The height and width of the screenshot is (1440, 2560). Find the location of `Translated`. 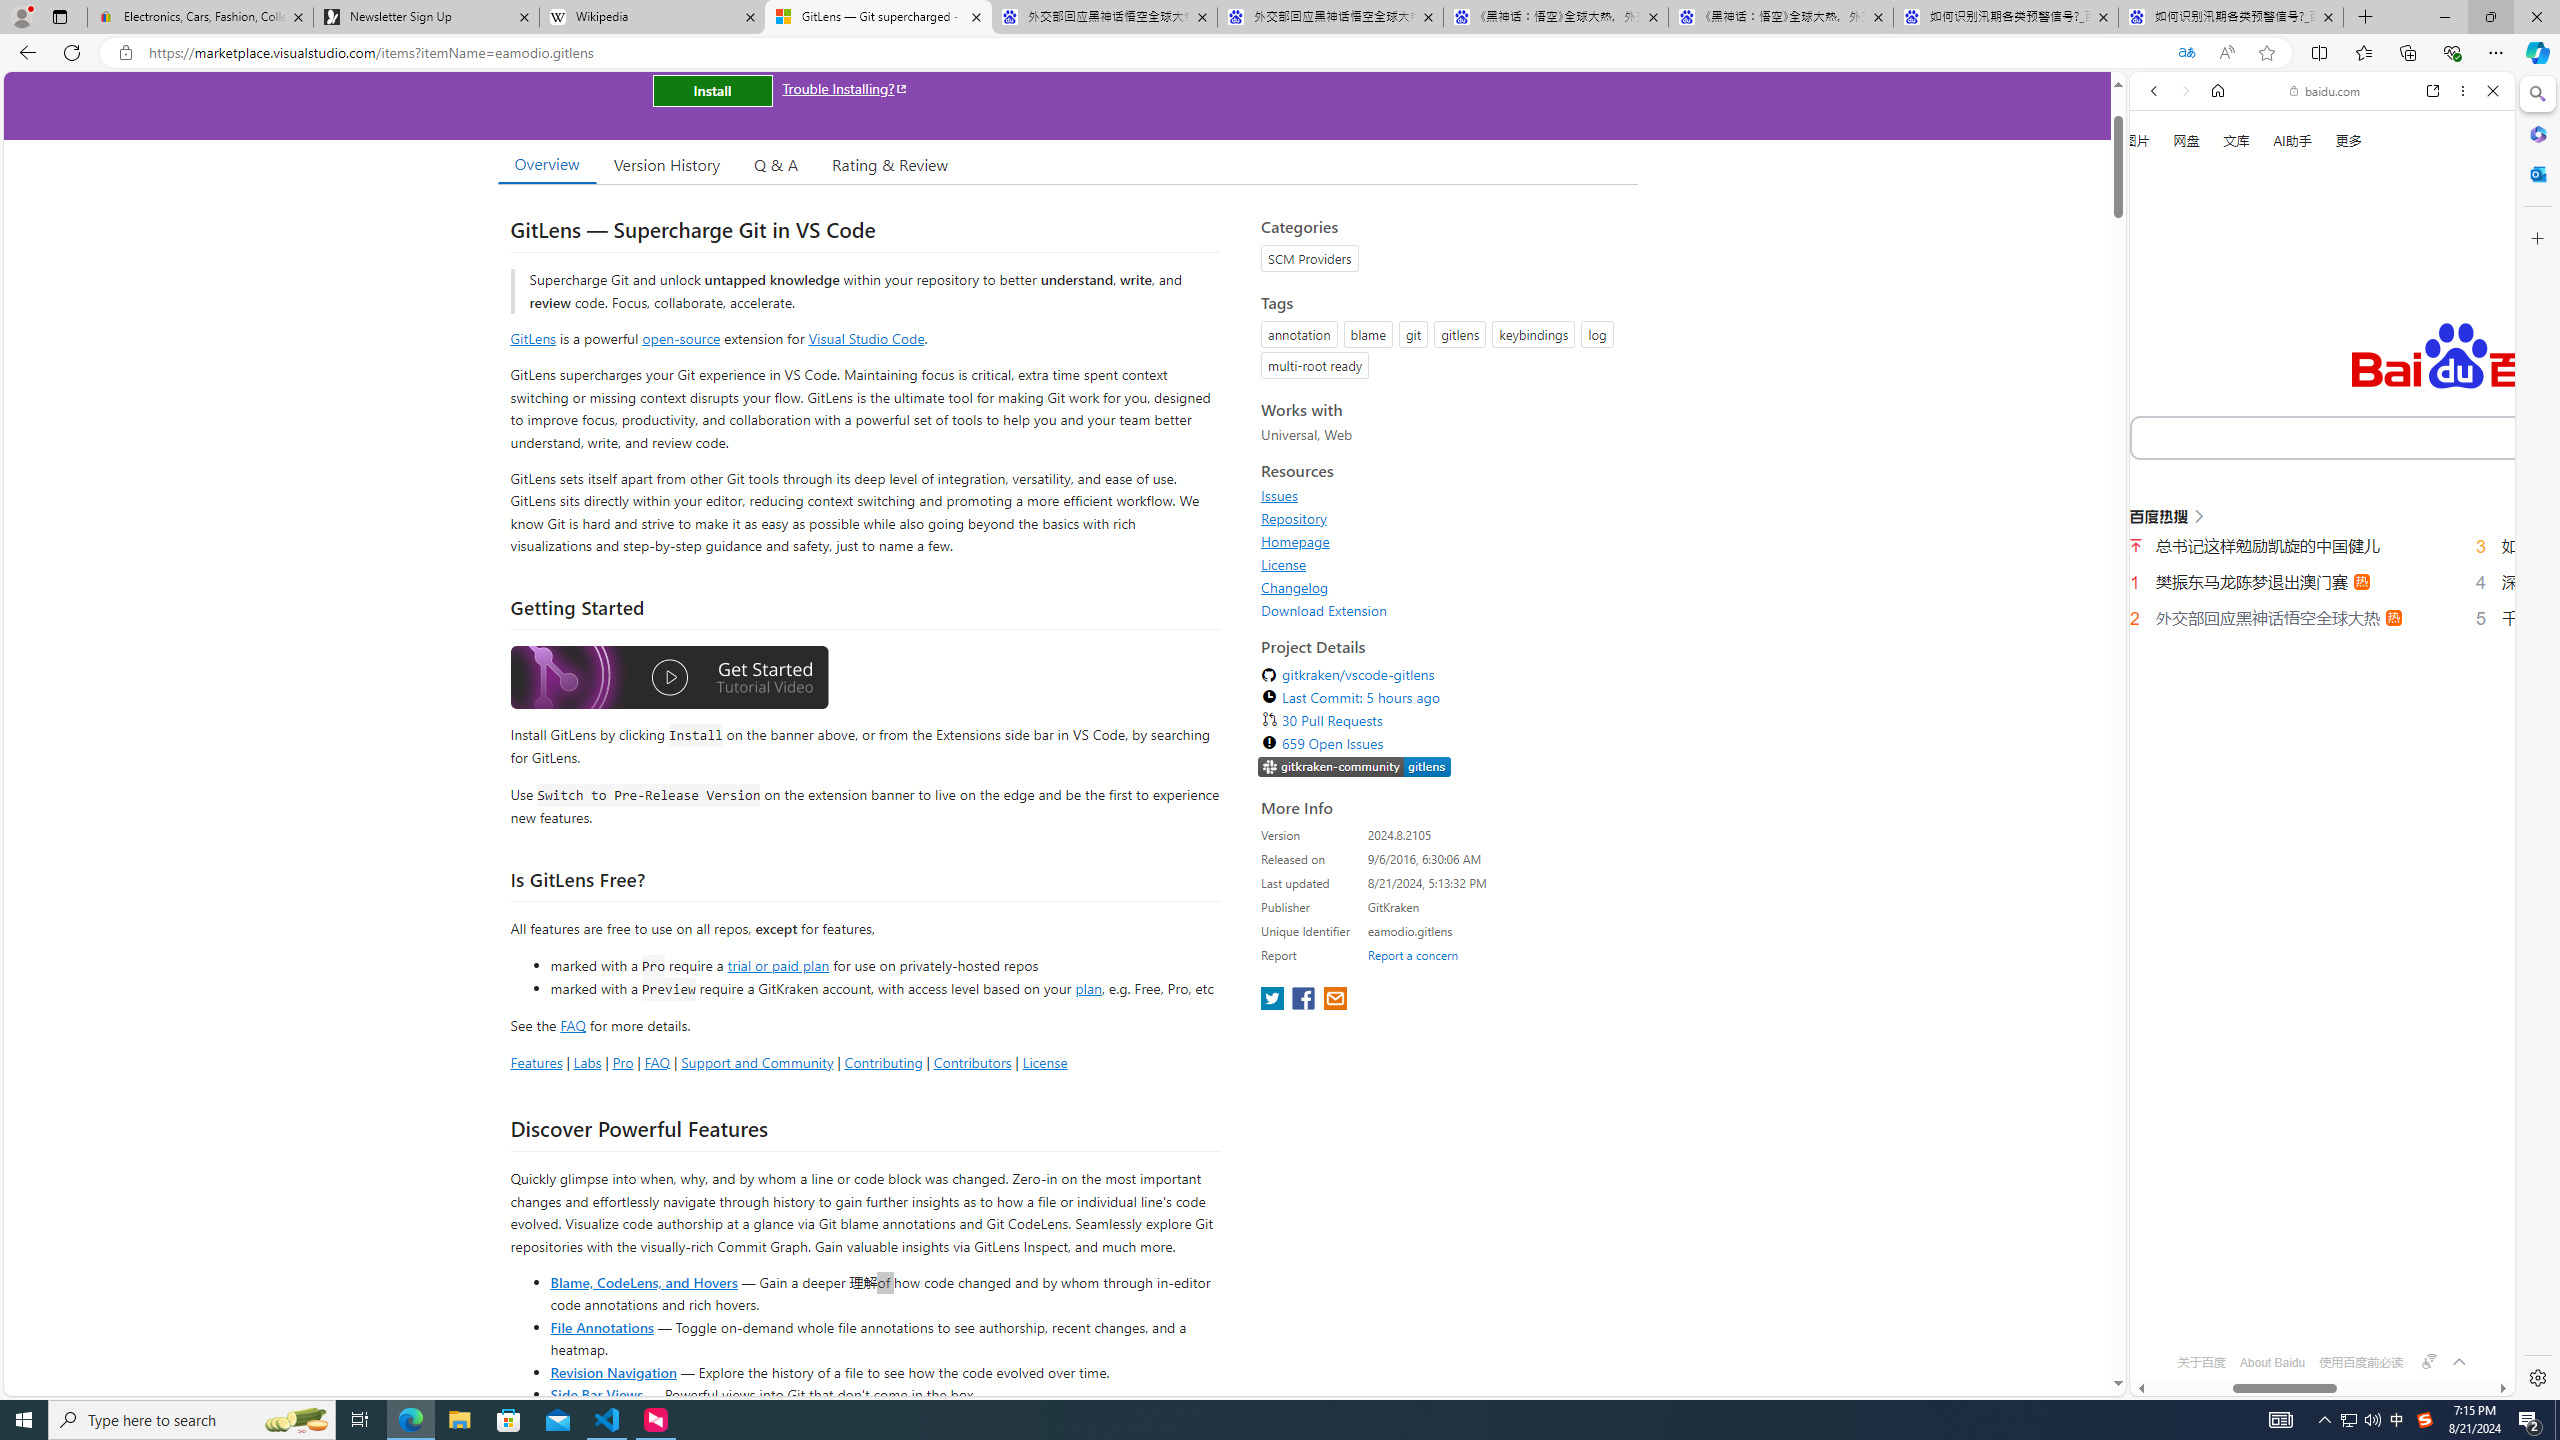

Translated is located at coordinates (2186, 53).